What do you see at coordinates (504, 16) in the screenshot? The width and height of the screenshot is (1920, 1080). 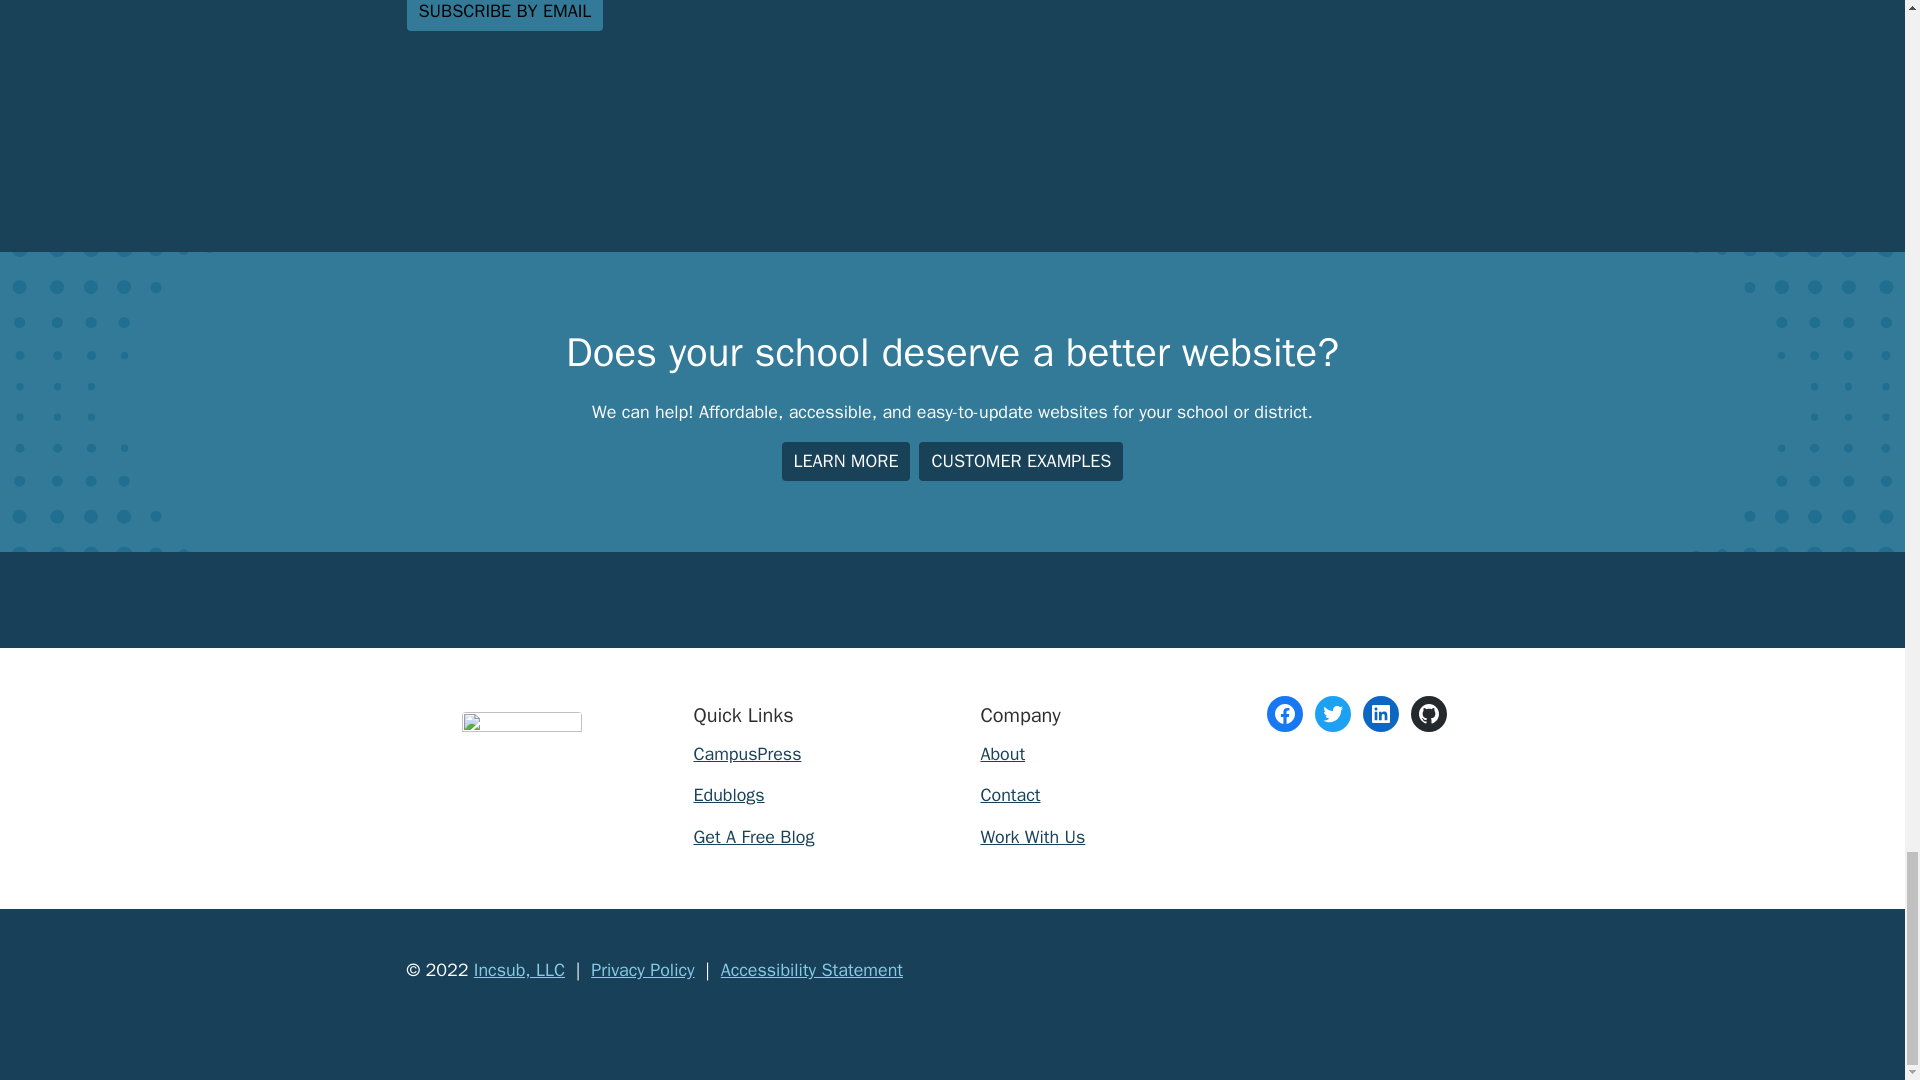 I see `SUBSCRIBE BY EMAIL` at bounding box center [504, 16].